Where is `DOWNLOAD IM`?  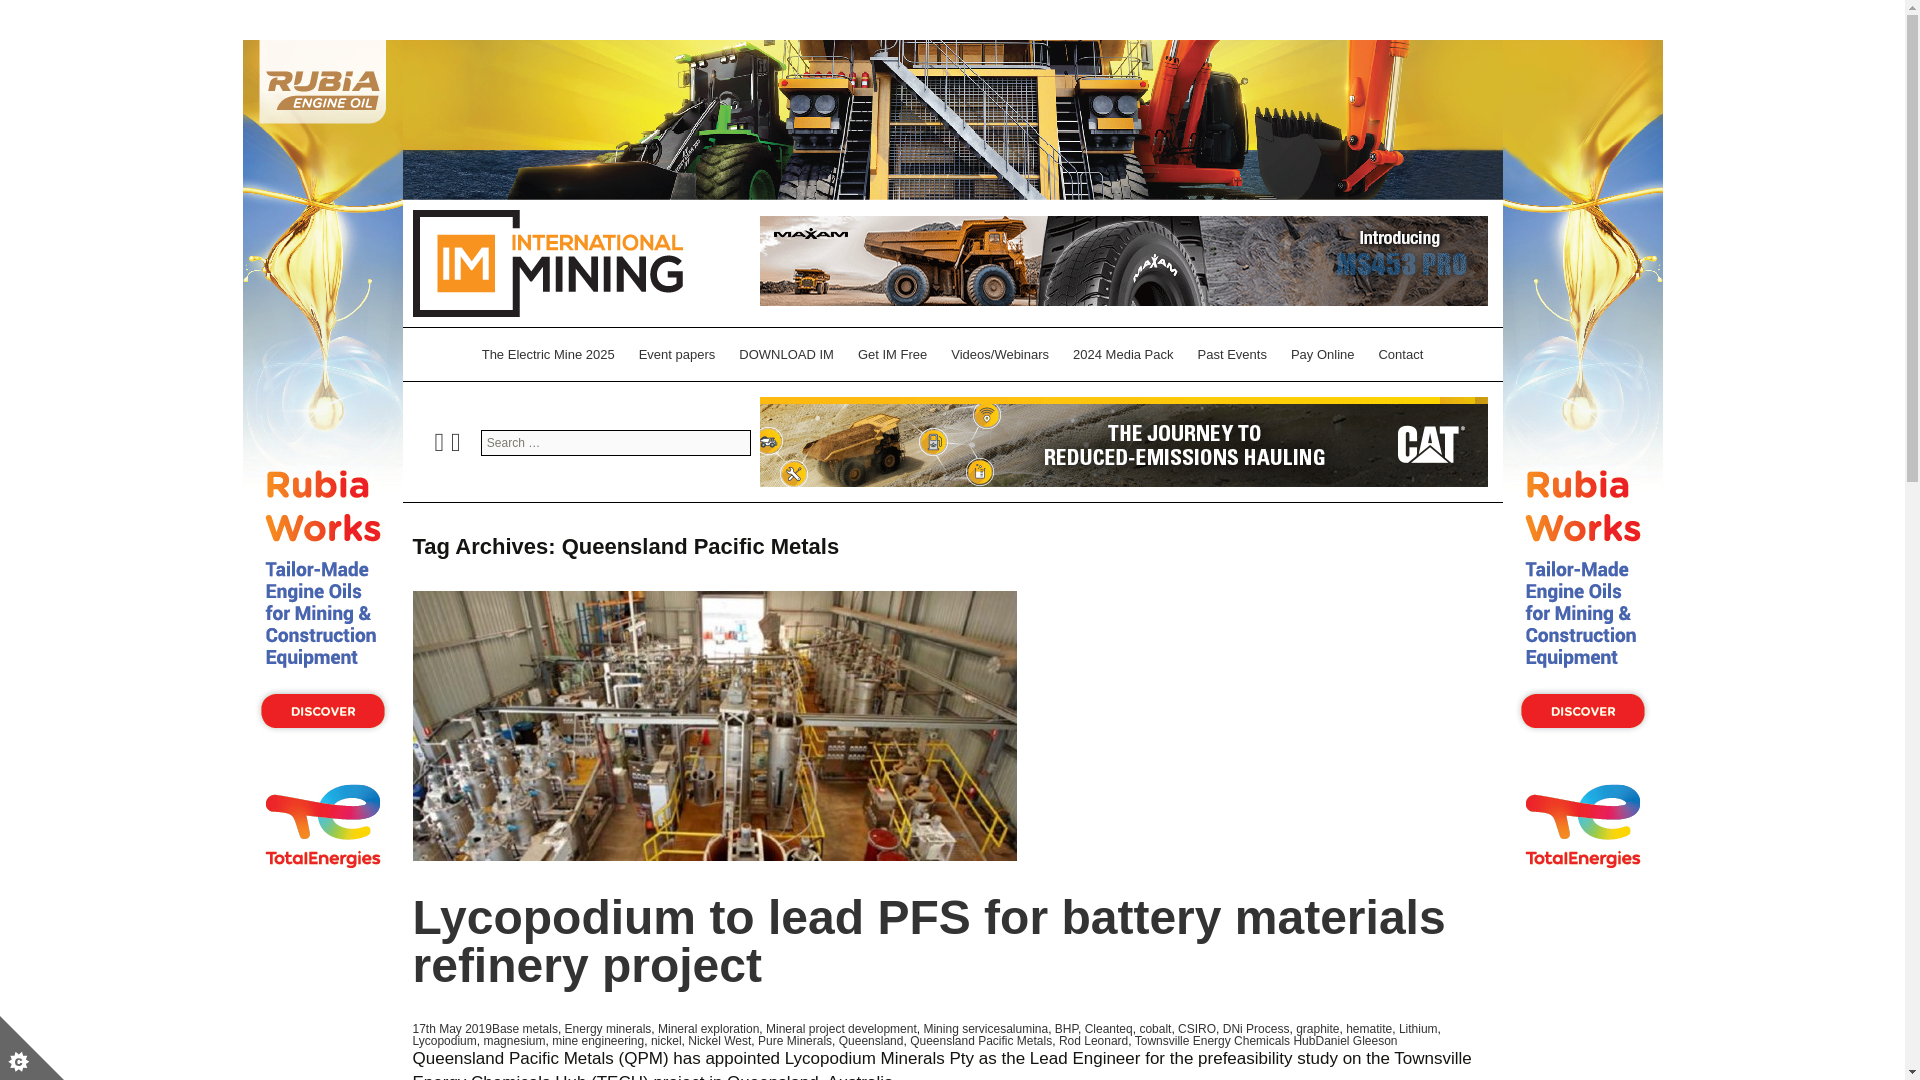 DOWNLOAD IM is located at coordinates (786, 354).